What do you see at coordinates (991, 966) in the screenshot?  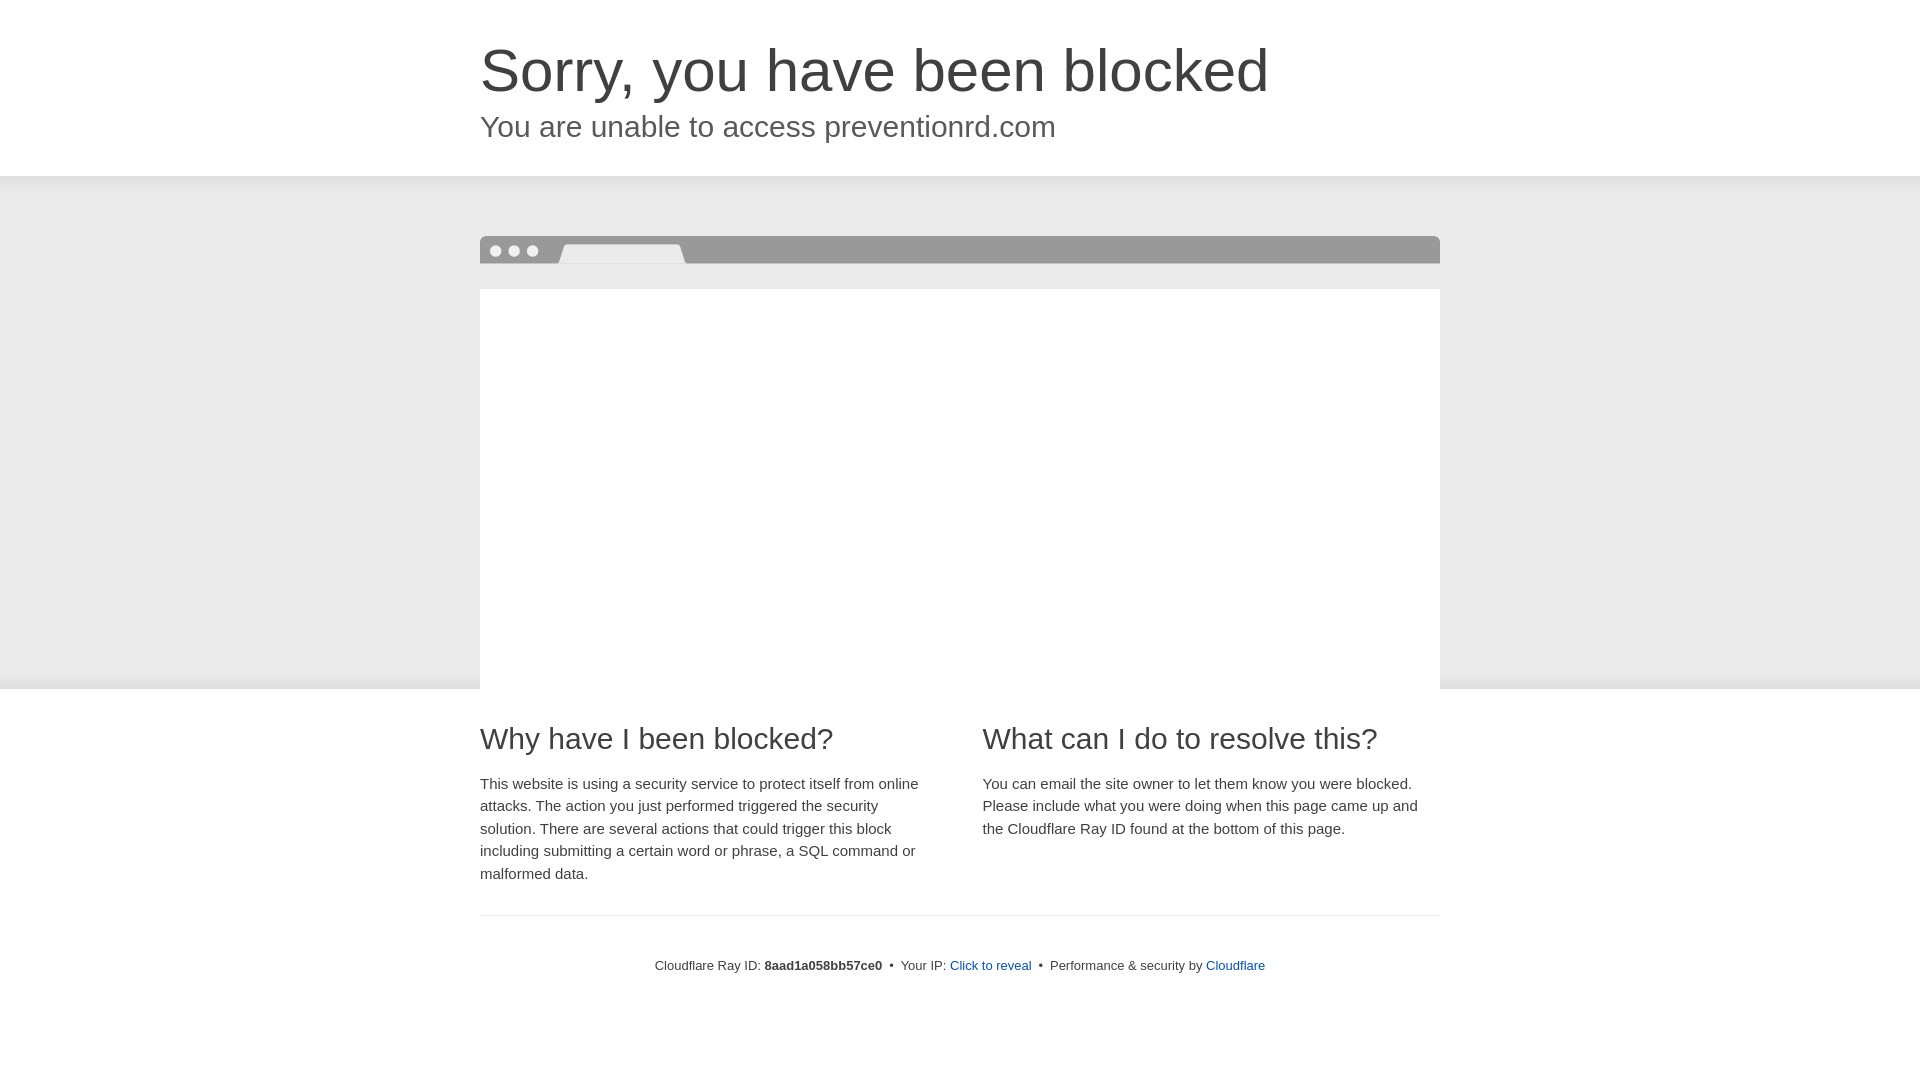 I see `Click to reveal` at bounding box center [991, 966].